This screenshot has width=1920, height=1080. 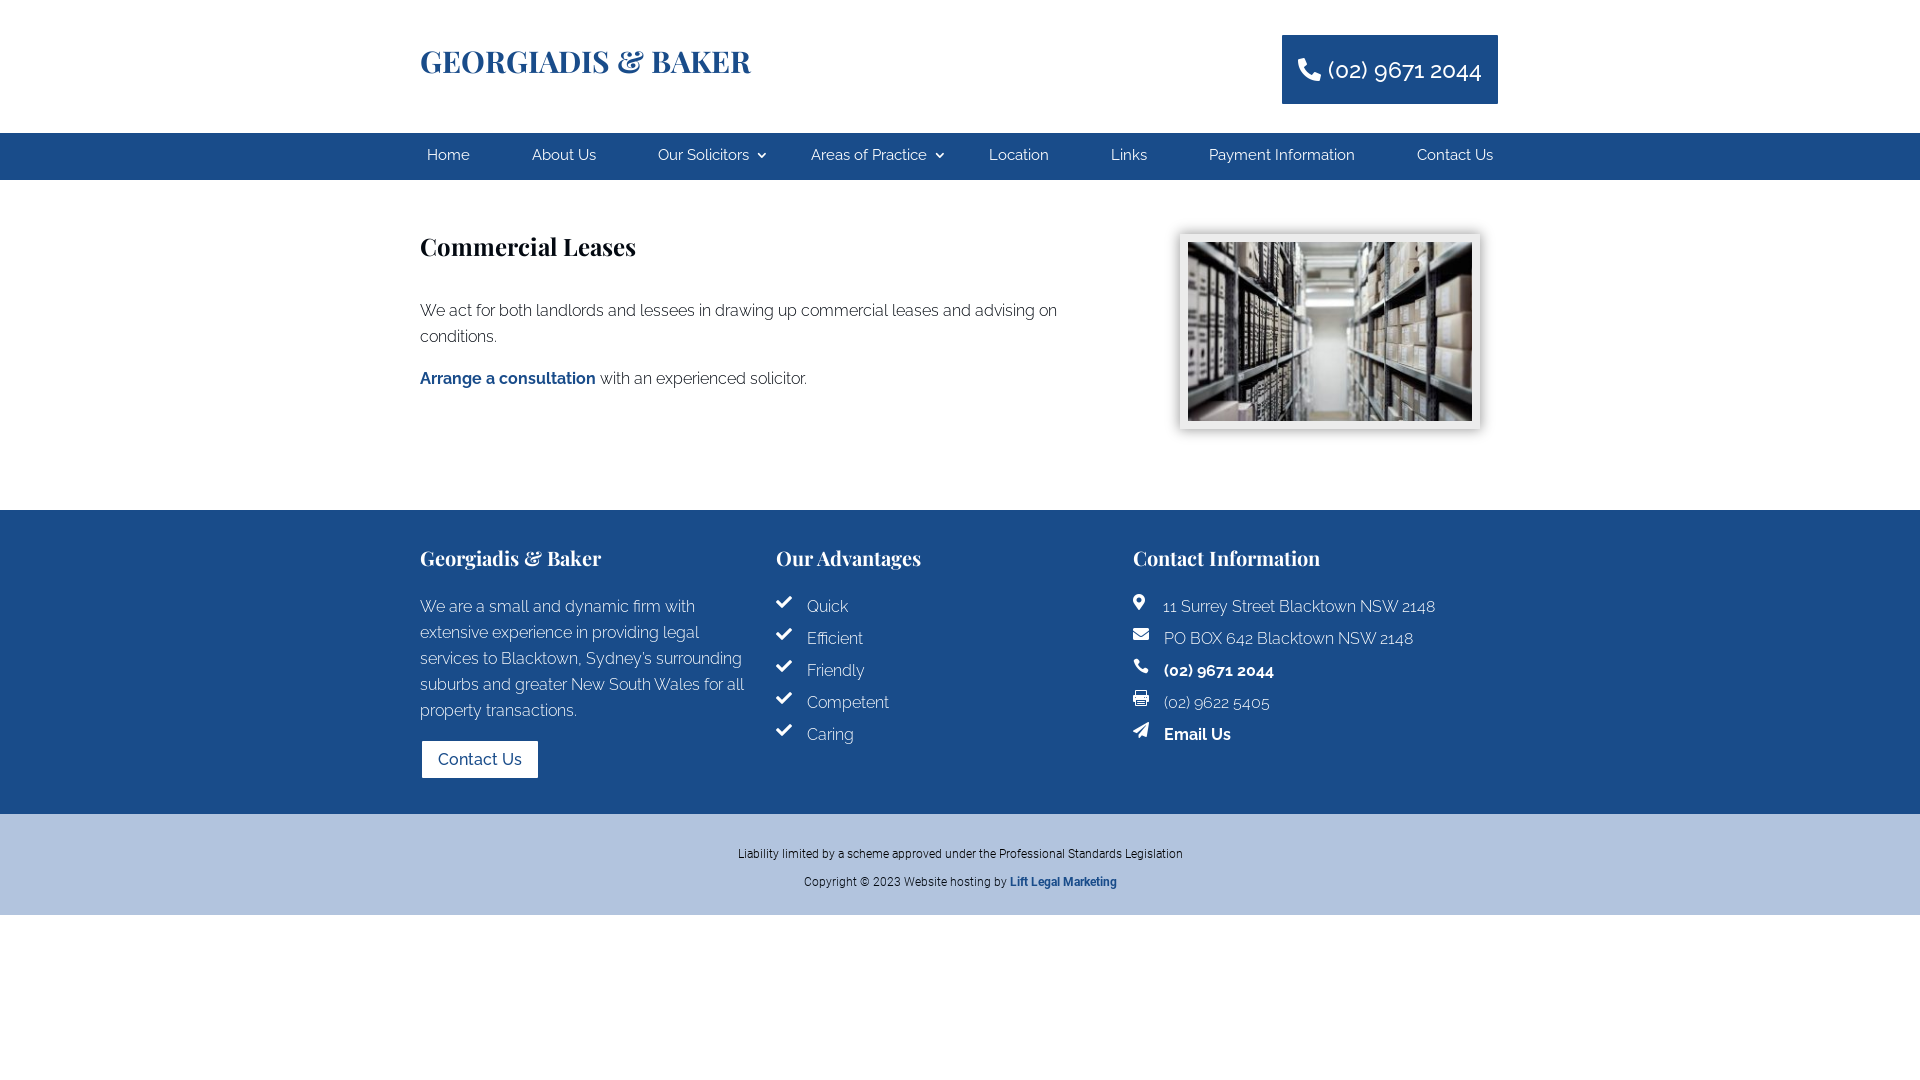 I want to click on Contact Us, so click(x=1455, y=156).